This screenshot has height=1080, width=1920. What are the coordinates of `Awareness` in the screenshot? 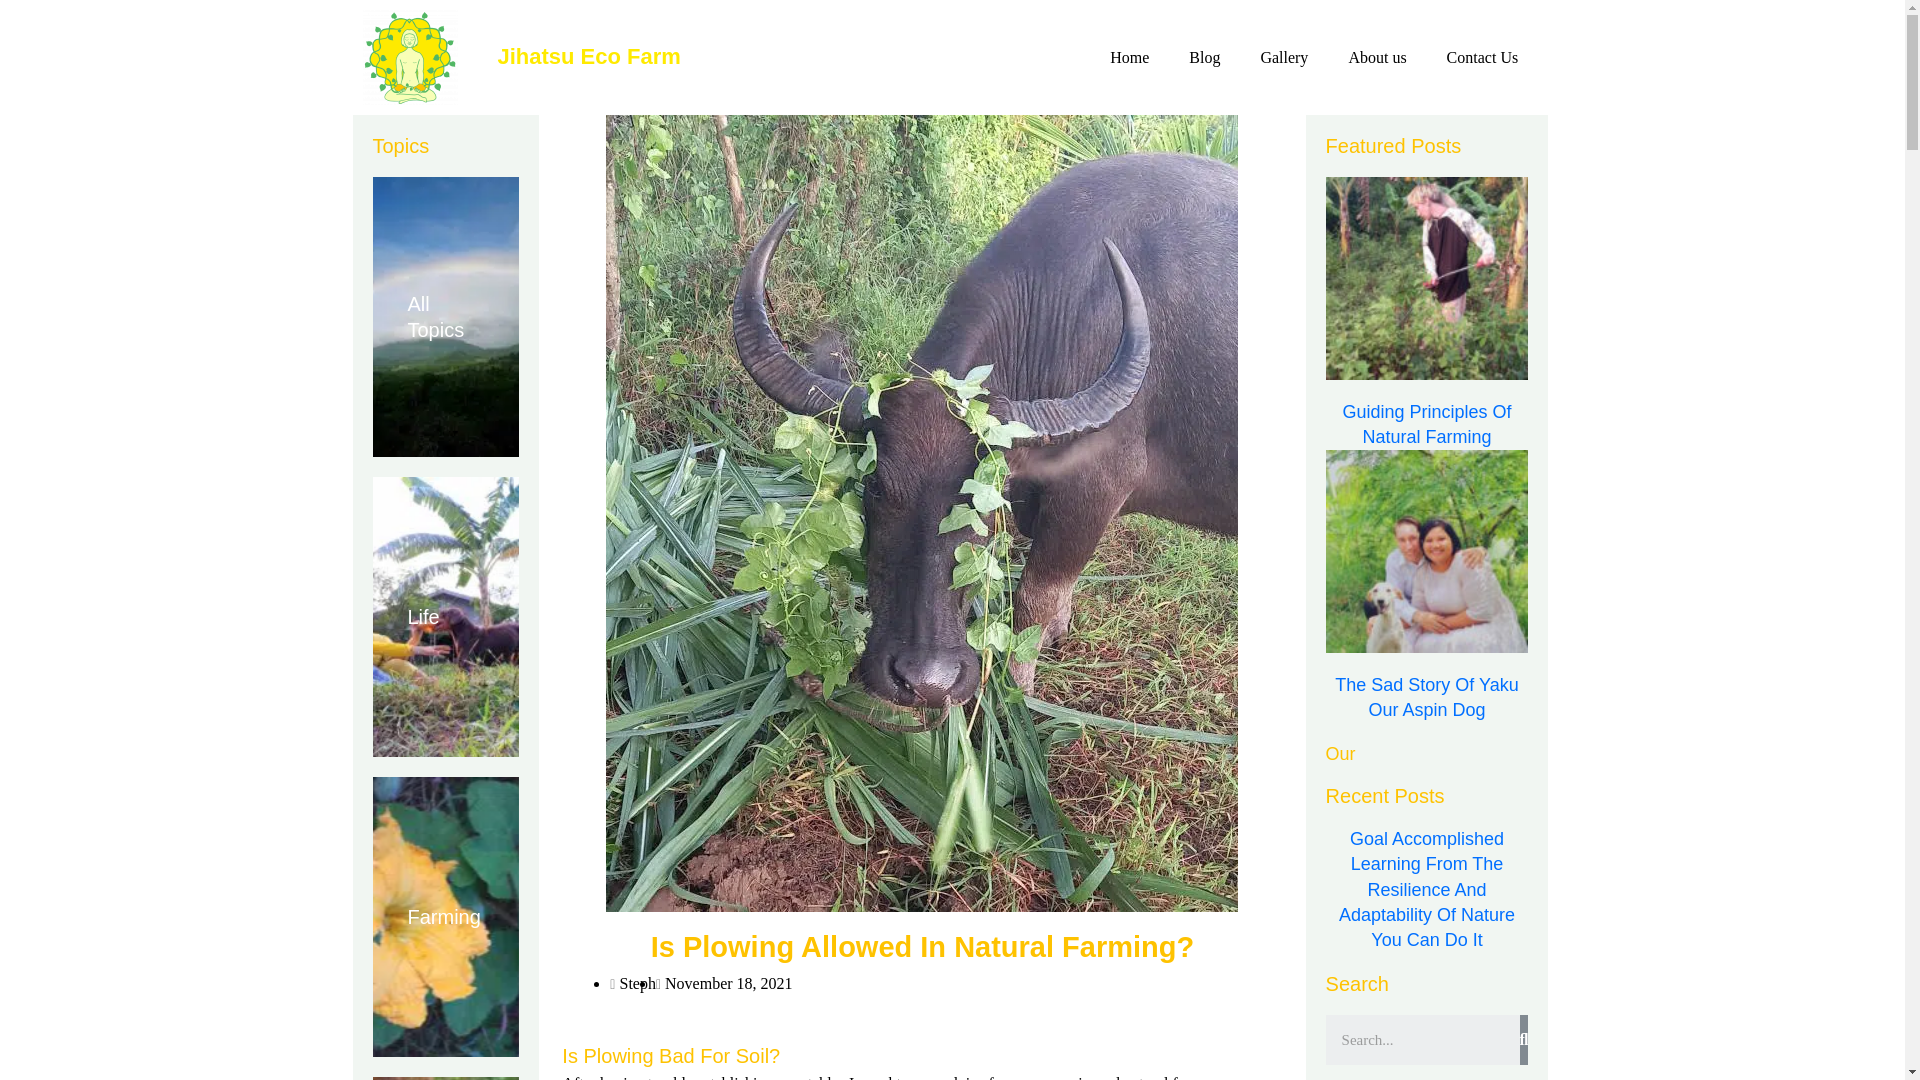 It's located at (445, 1078).